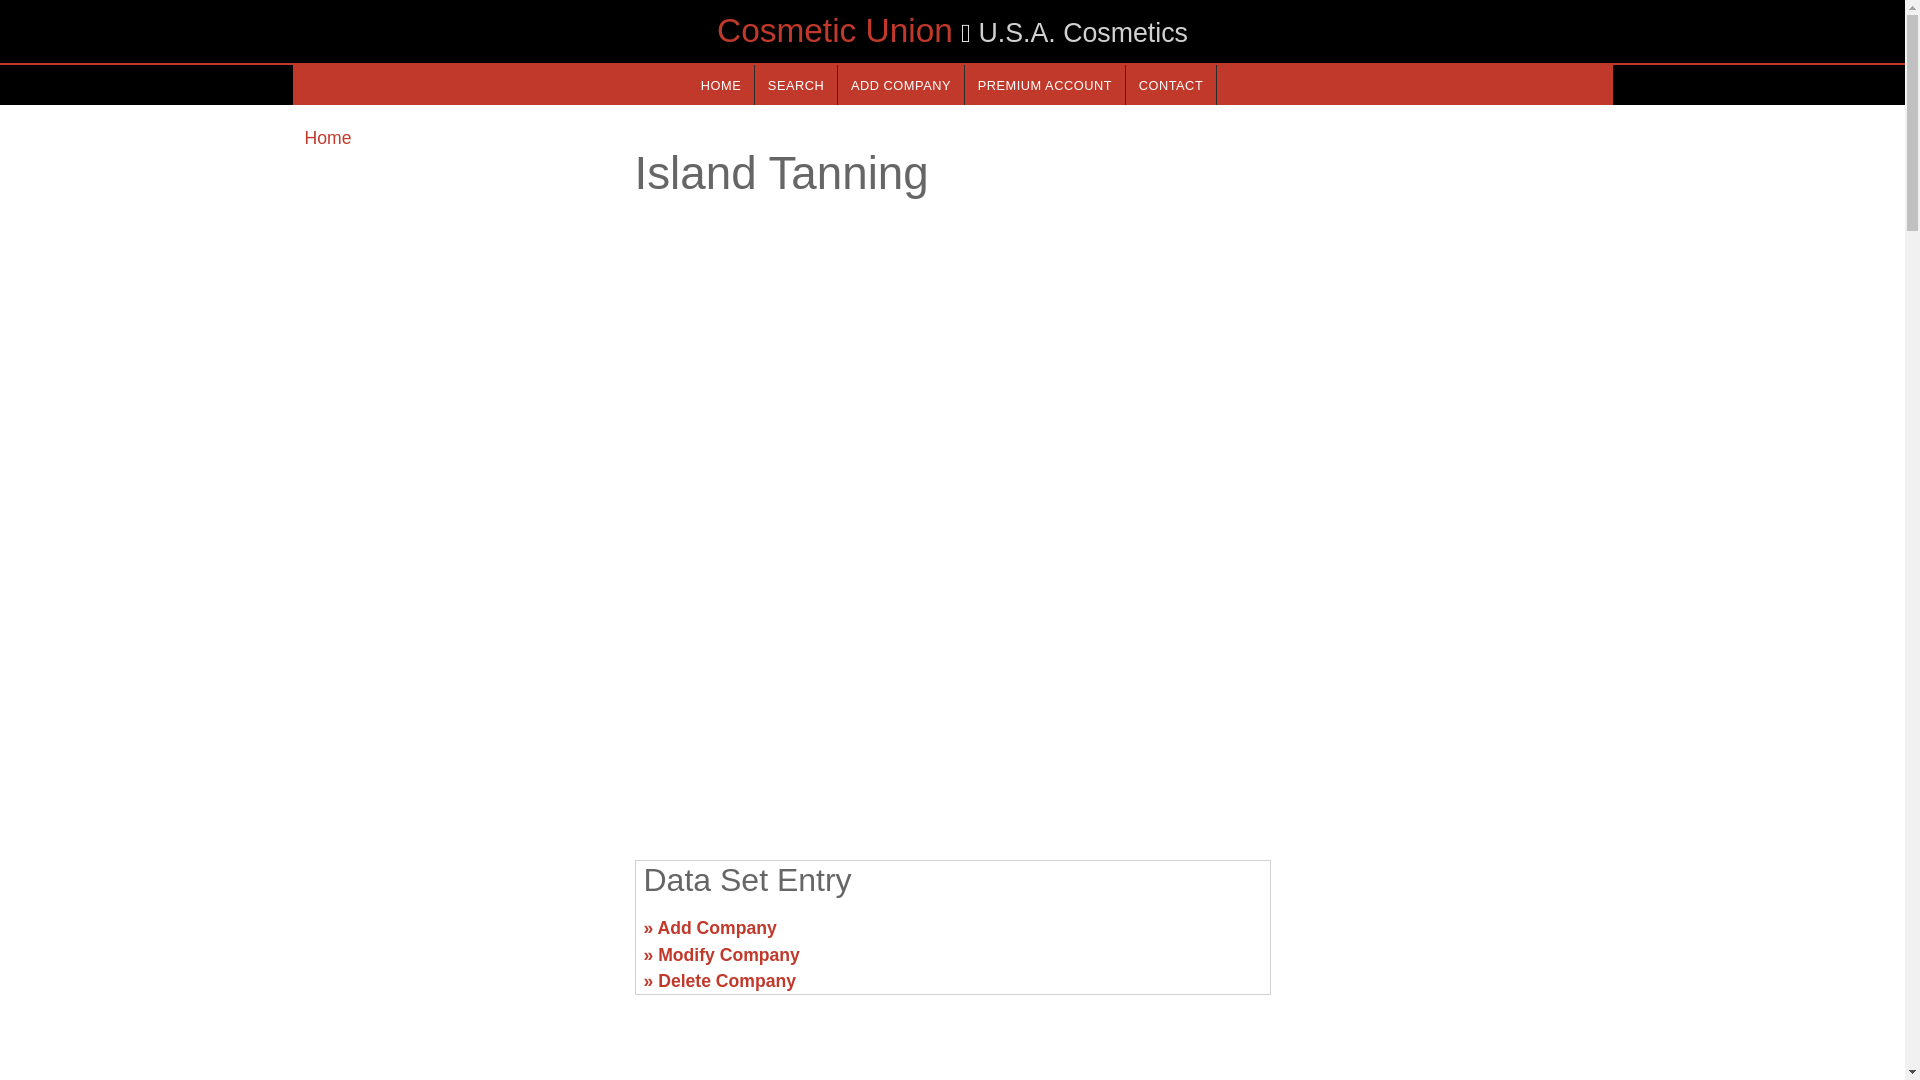 The height and width of the screenshot is (1080, 1920). I want to click on Premium account, so click(1045, 84).